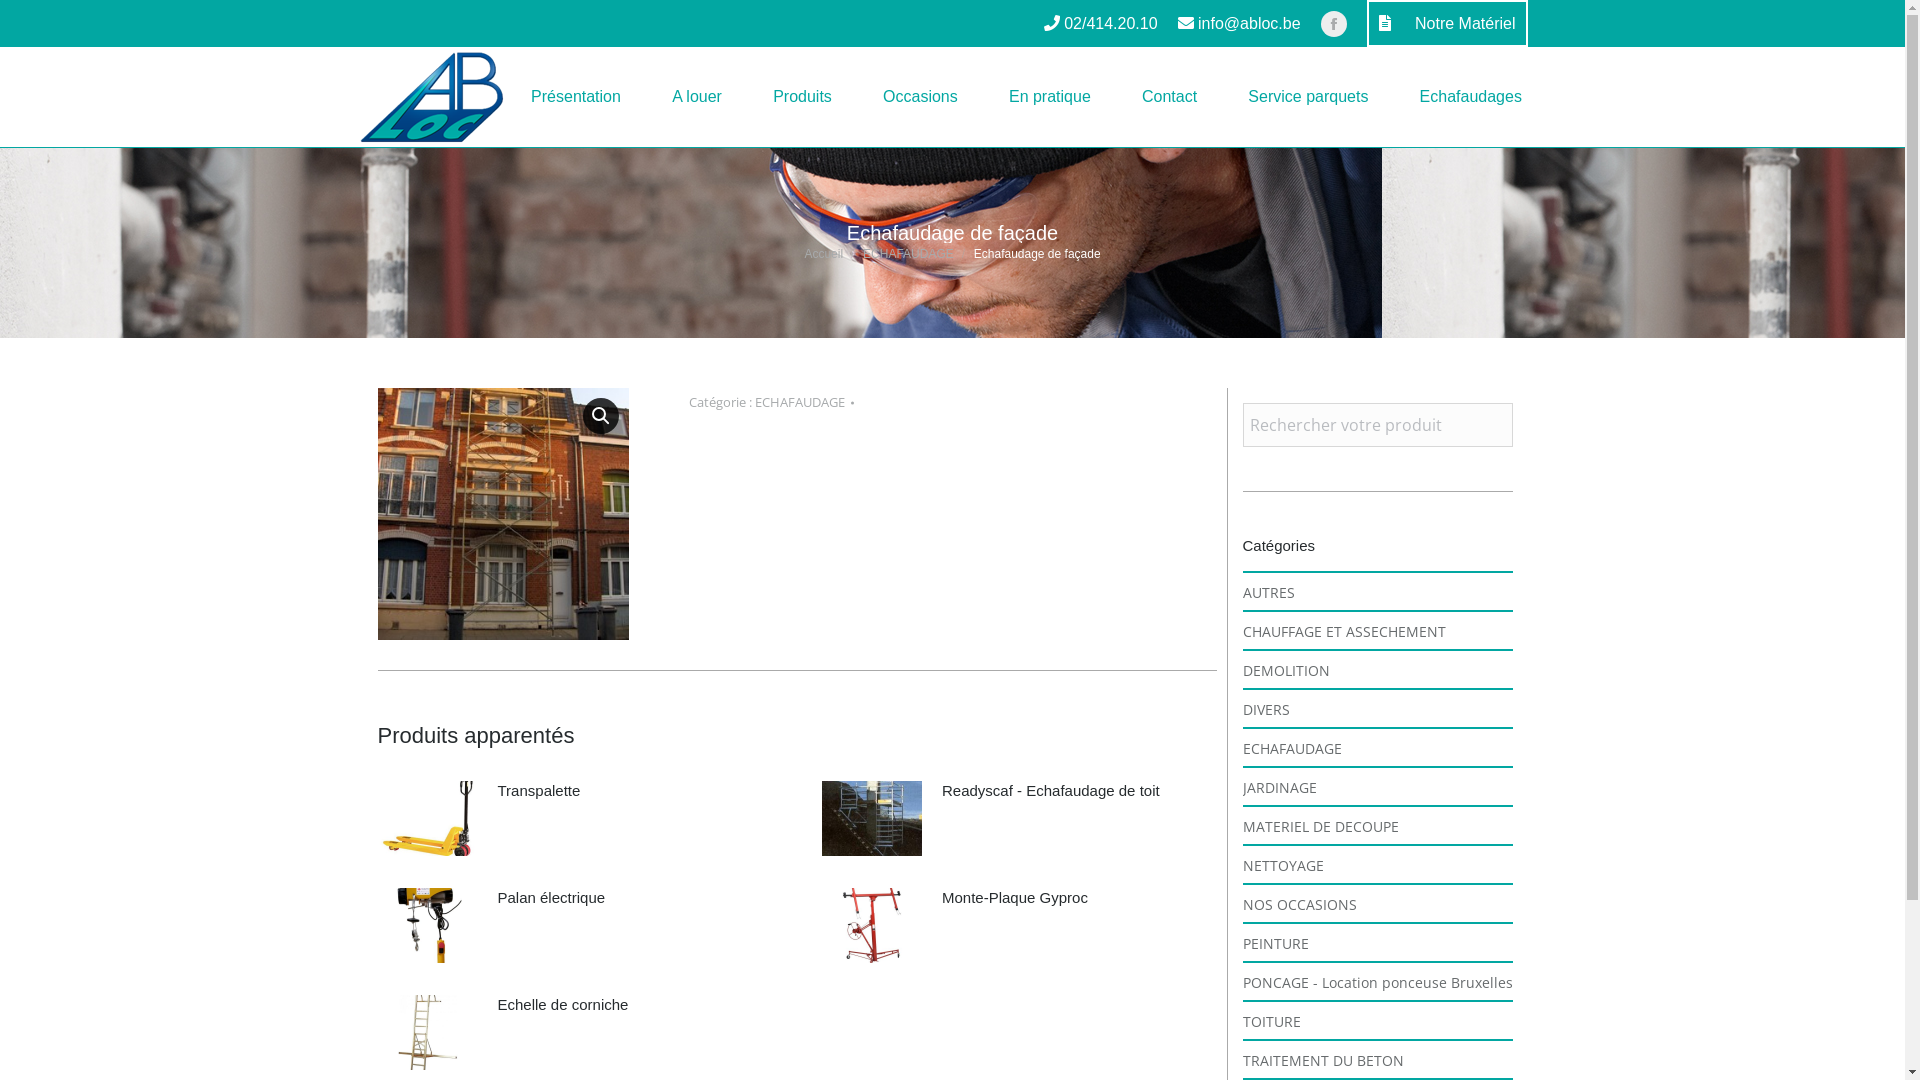 This screenshot has height=1080, width=1920. Describe the element at coordinates (1320, 826) in the screenshot. I see `MATERIEL DE DECOUPE` at that location.